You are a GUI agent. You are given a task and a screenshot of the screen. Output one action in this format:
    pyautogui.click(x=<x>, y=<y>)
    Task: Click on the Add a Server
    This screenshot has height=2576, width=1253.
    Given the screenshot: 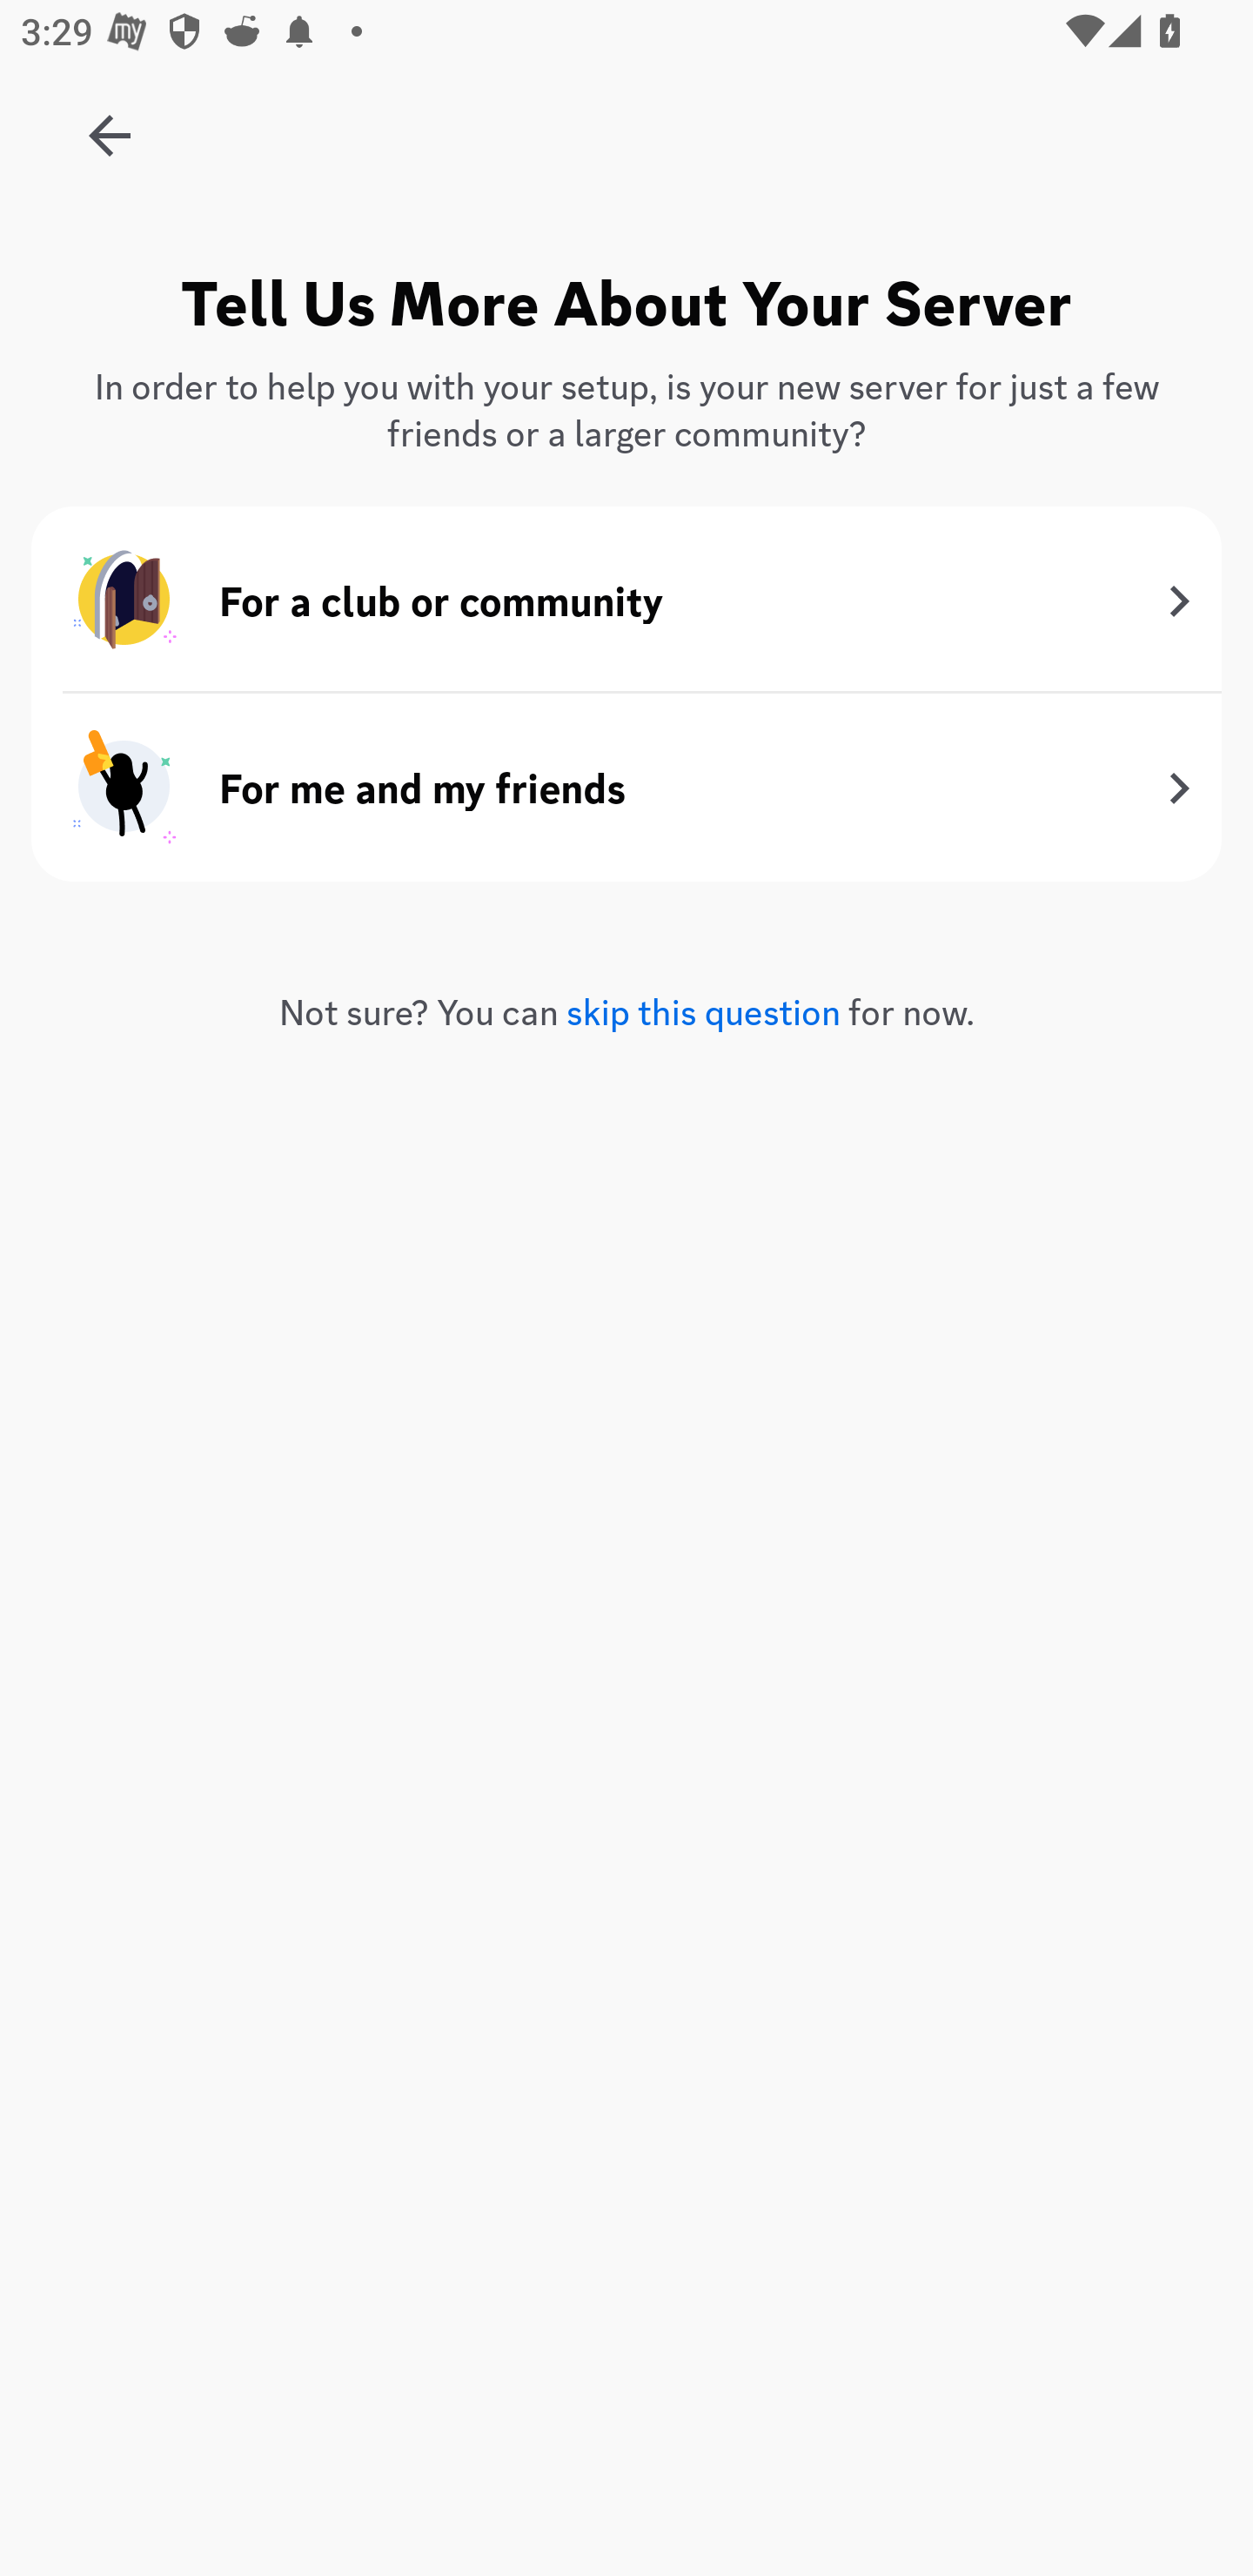 What is the action you would take?
    pyautogui.click(x=94, y=125)
    